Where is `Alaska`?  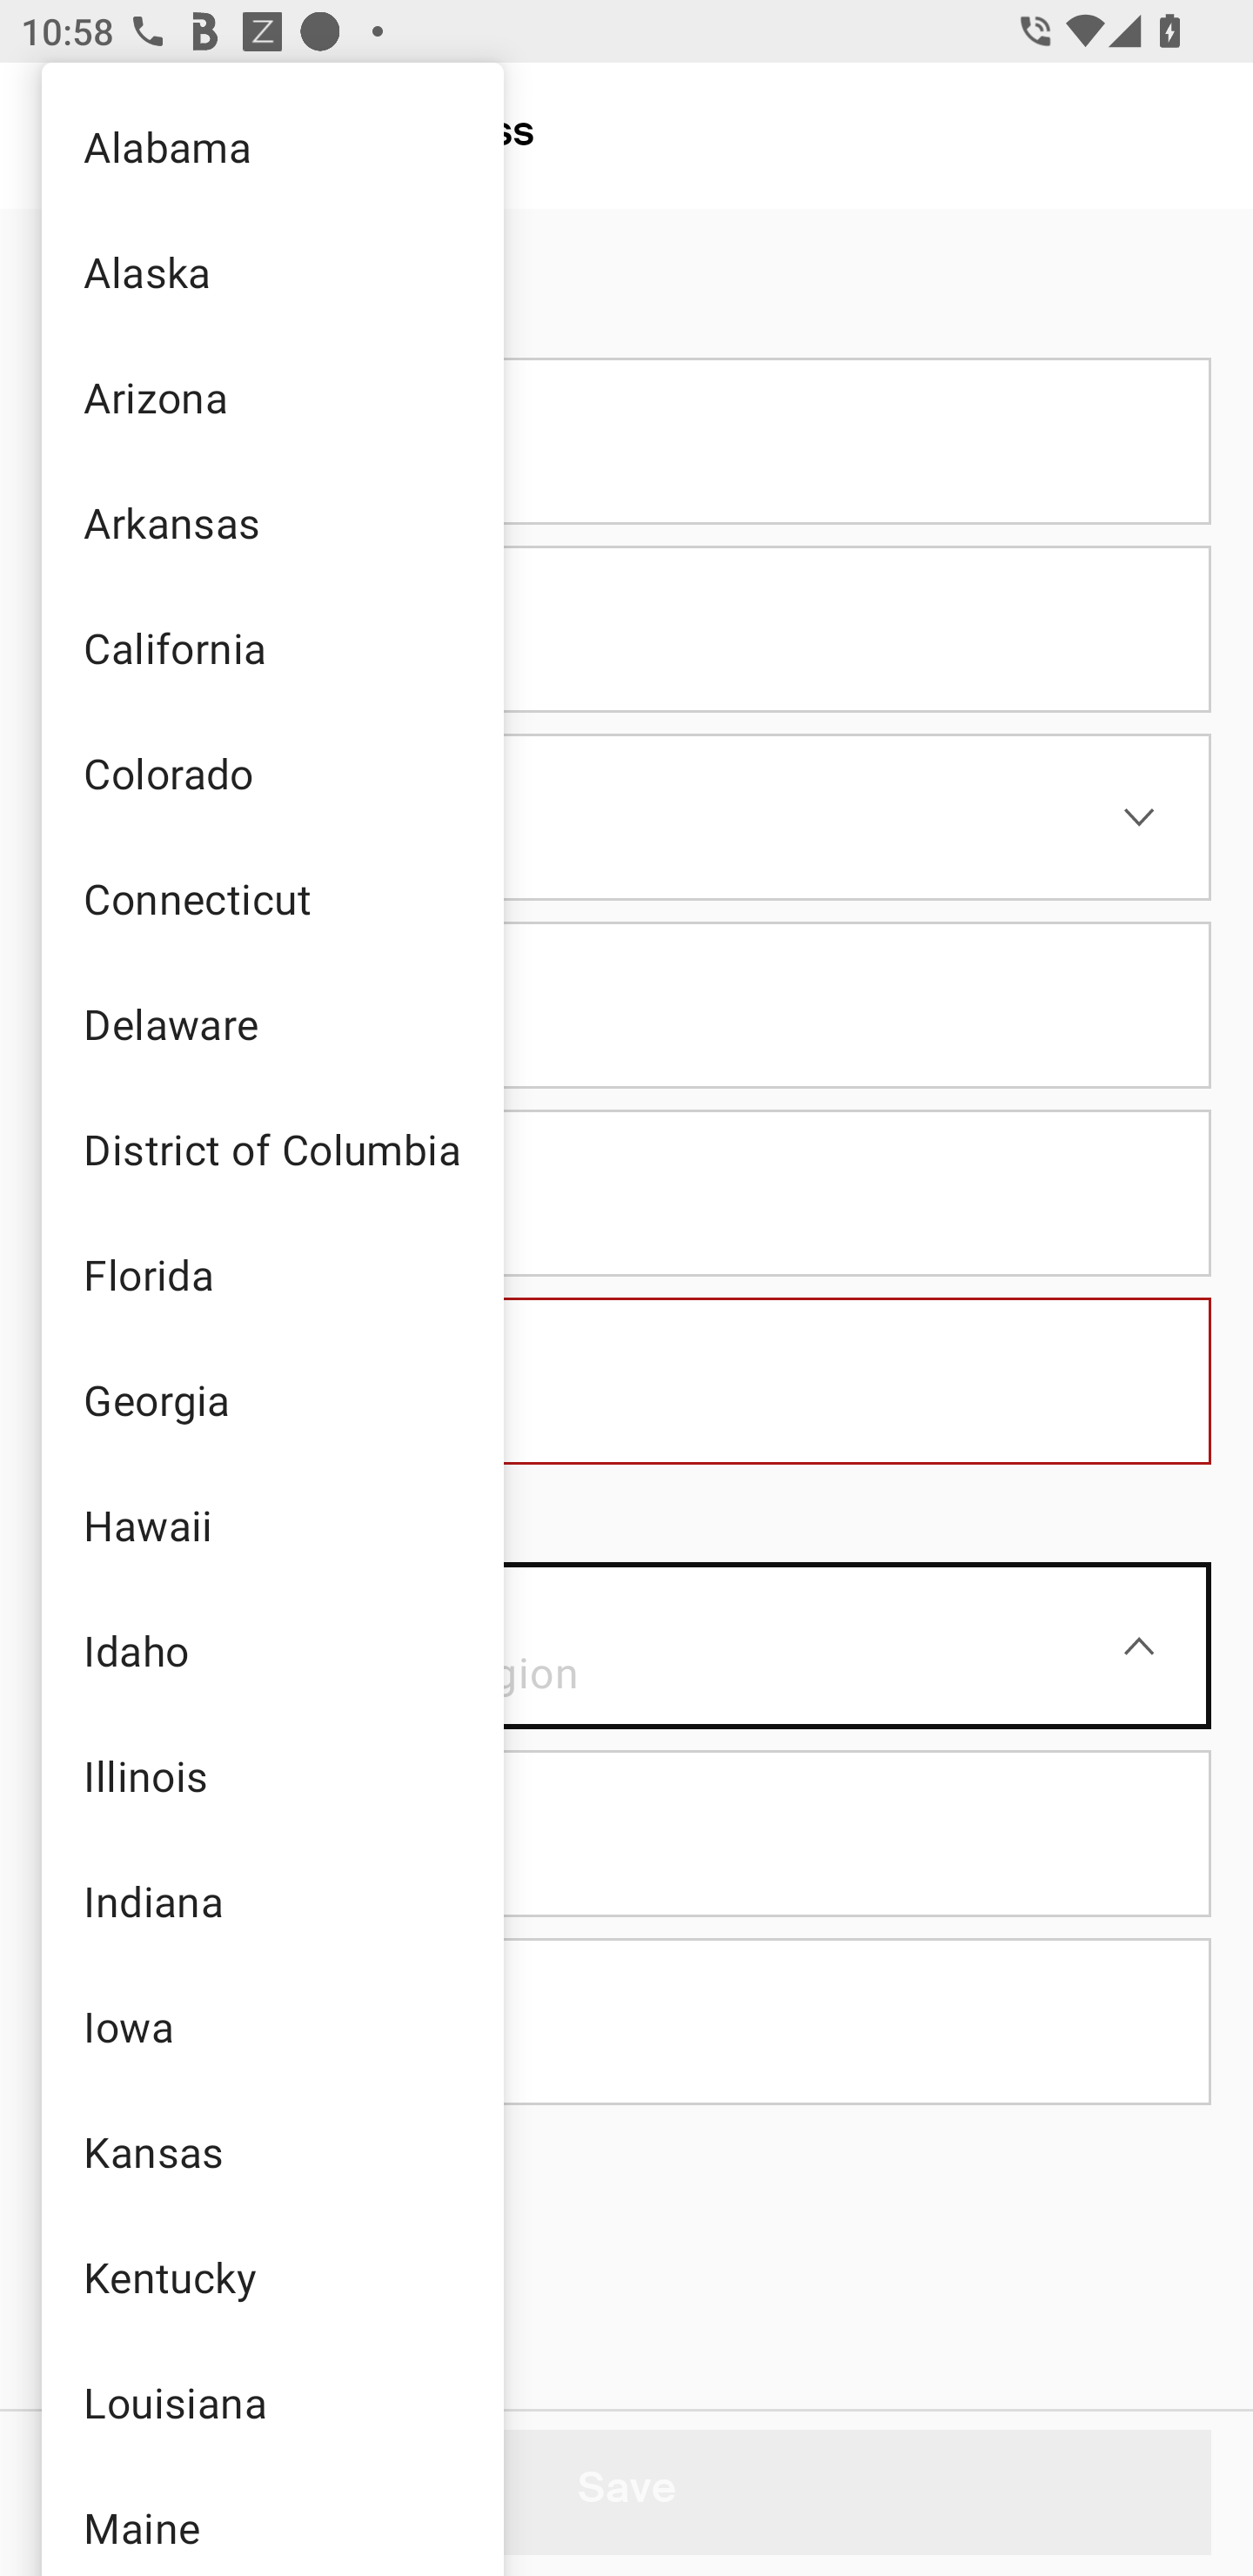 Alaska is located at coordinates (271, 272).